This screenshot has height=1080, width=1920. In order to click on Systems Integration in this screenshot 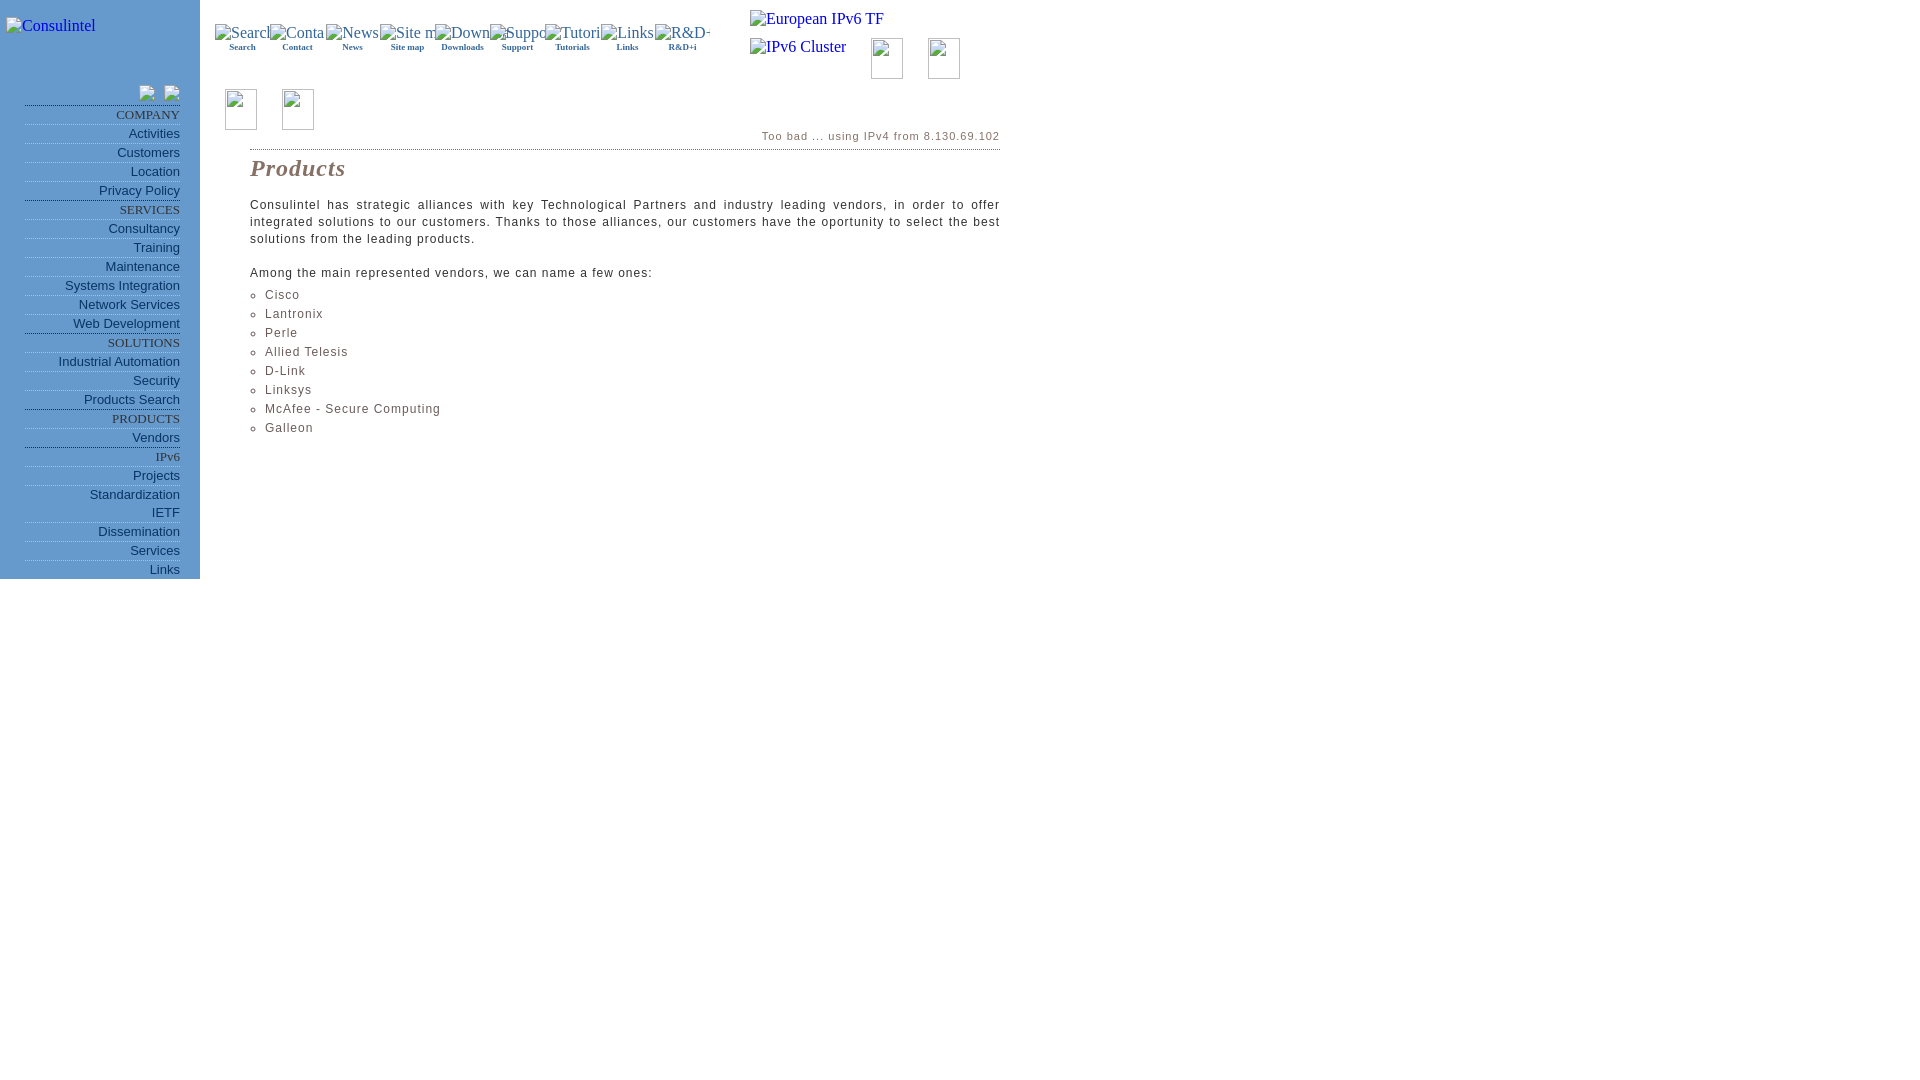, I will do `click(122, 284)`.